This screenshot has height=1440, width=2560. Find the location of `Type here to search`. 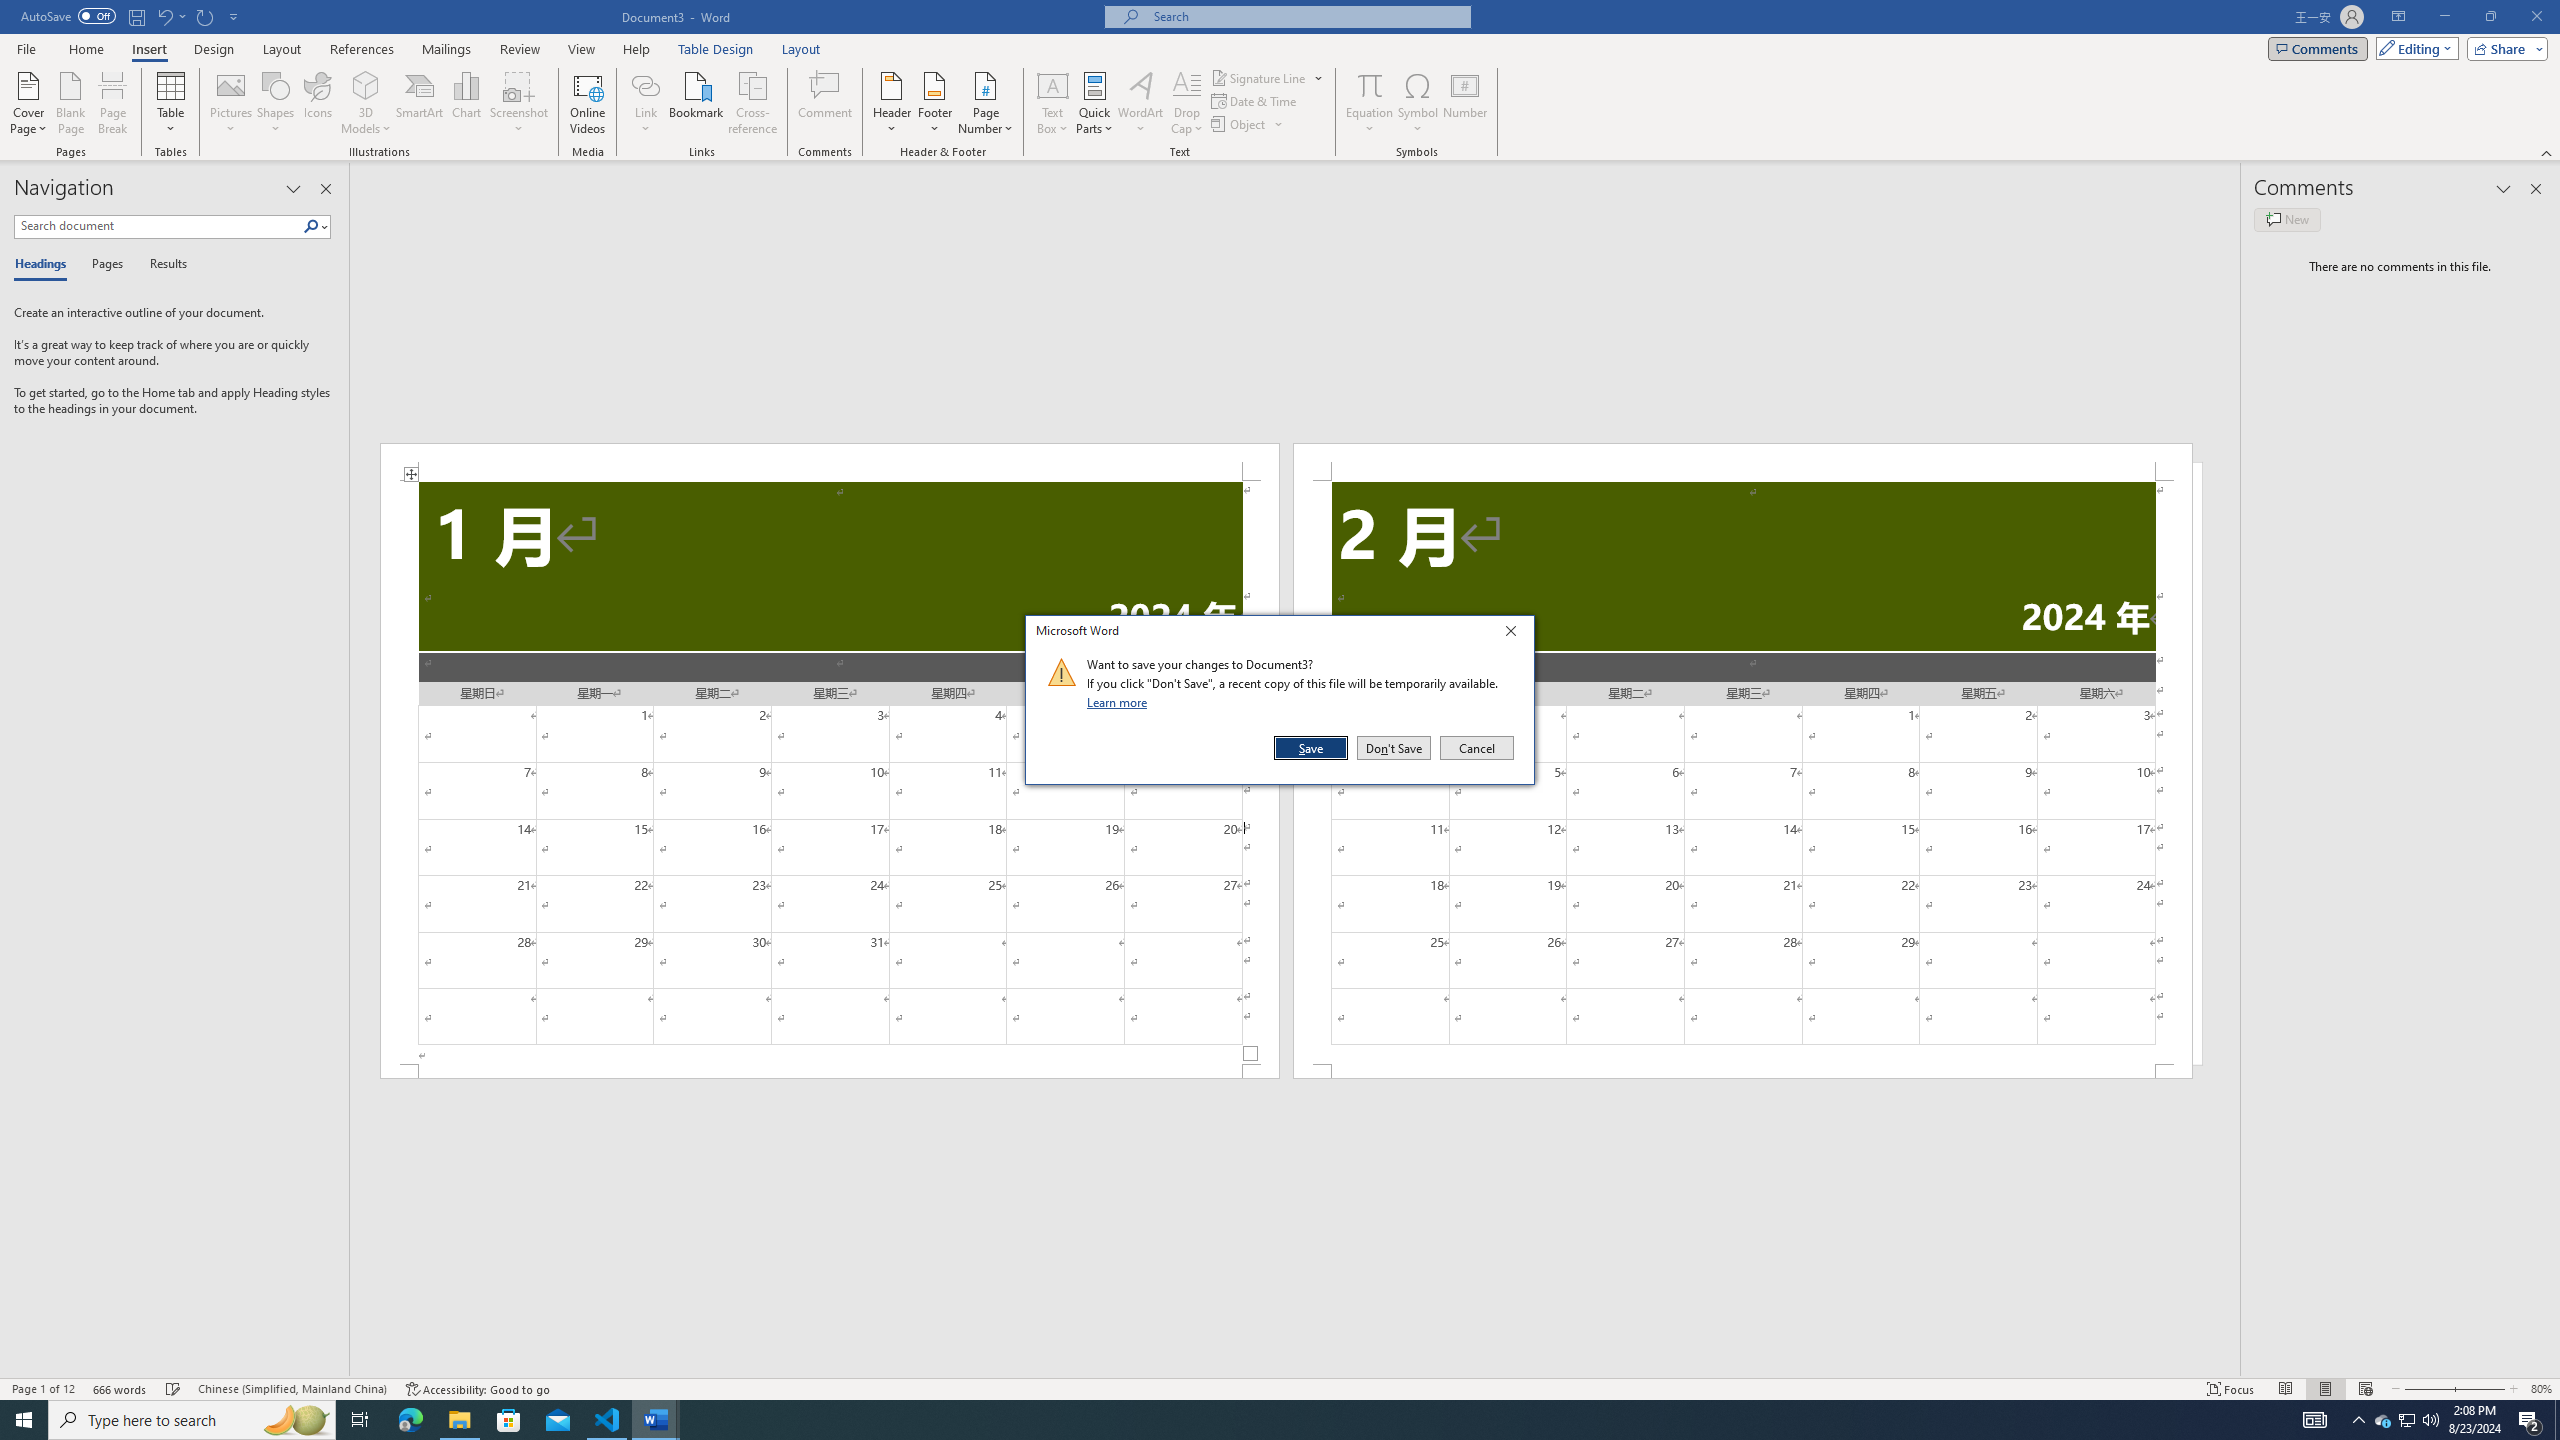

Type here to search is located at coordinates (192, 1420).